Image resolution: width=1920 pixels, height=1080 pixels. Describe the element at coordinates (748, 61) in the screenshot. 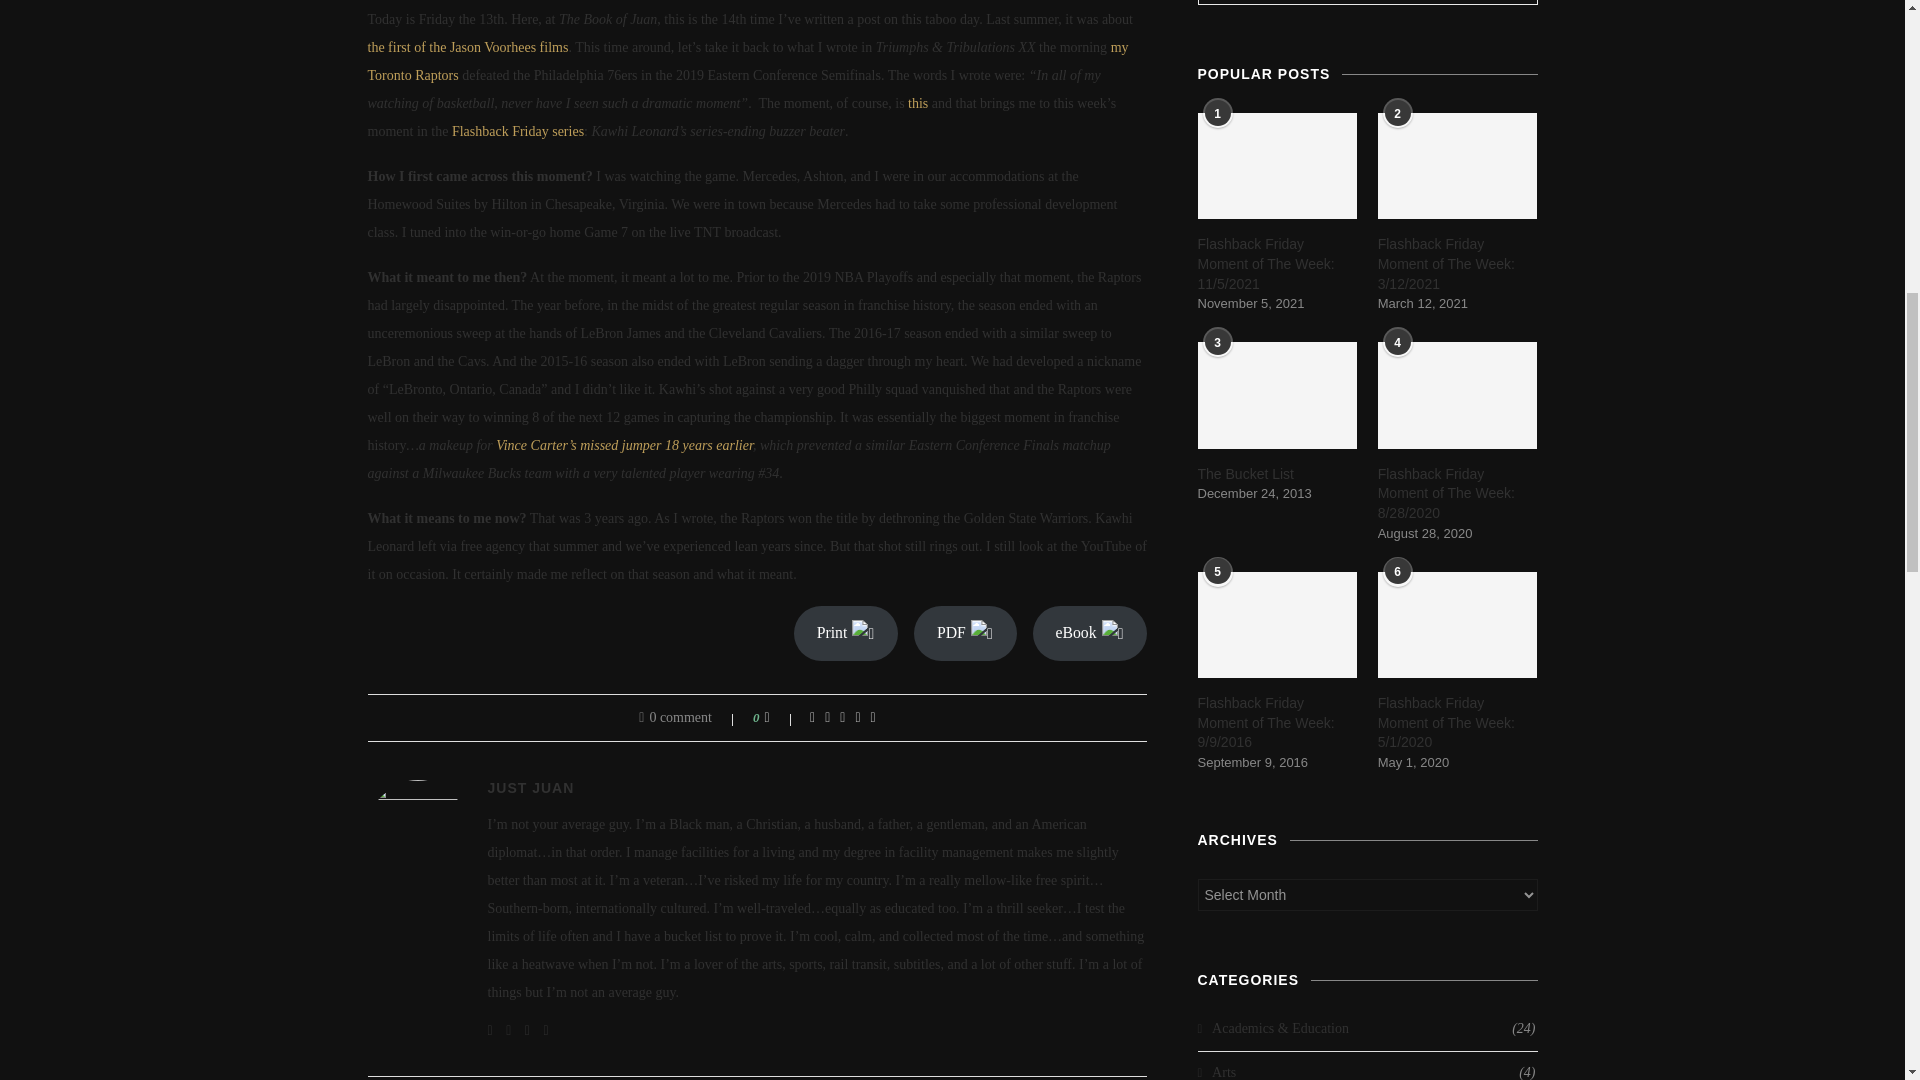

I see `my Toronto Raptors` at that location.